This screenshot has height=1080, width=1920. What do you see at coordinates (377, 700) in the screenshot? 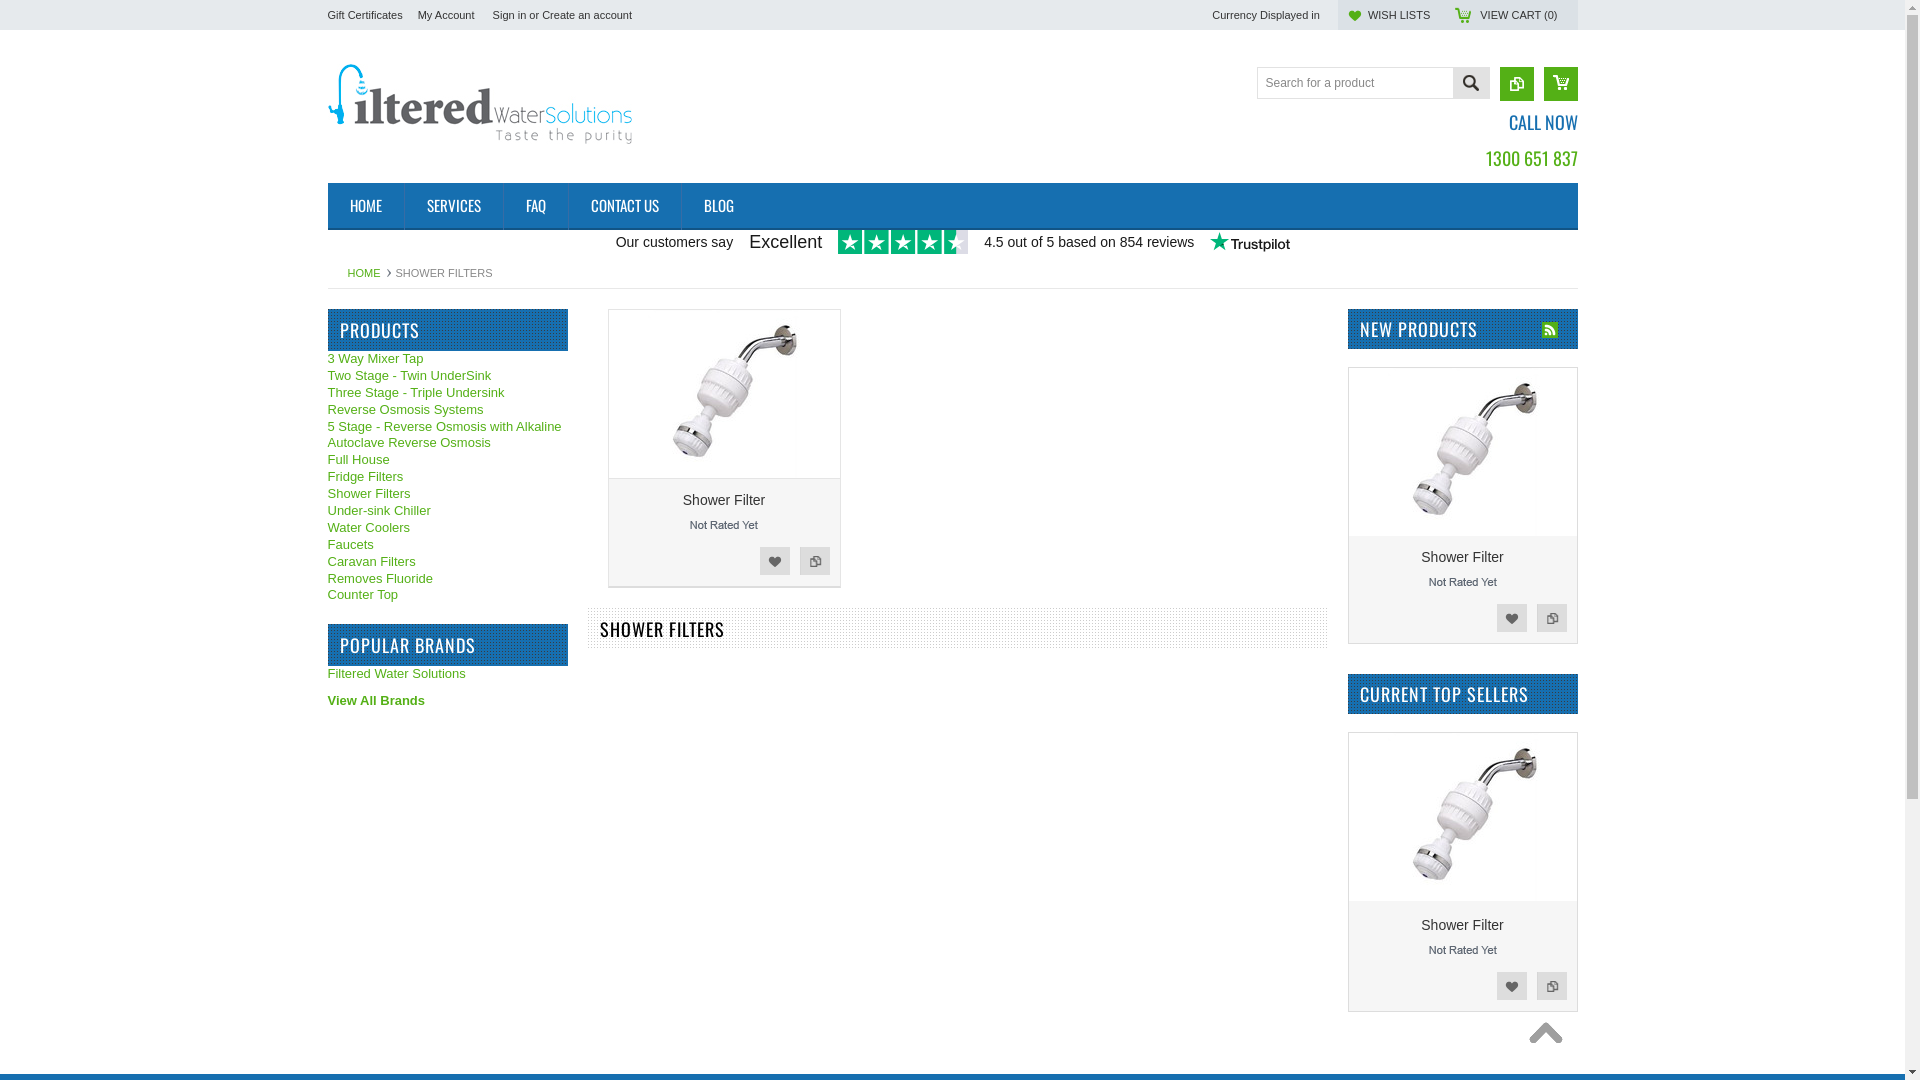
I see `View All Brands` at bounding box center [377, 700].